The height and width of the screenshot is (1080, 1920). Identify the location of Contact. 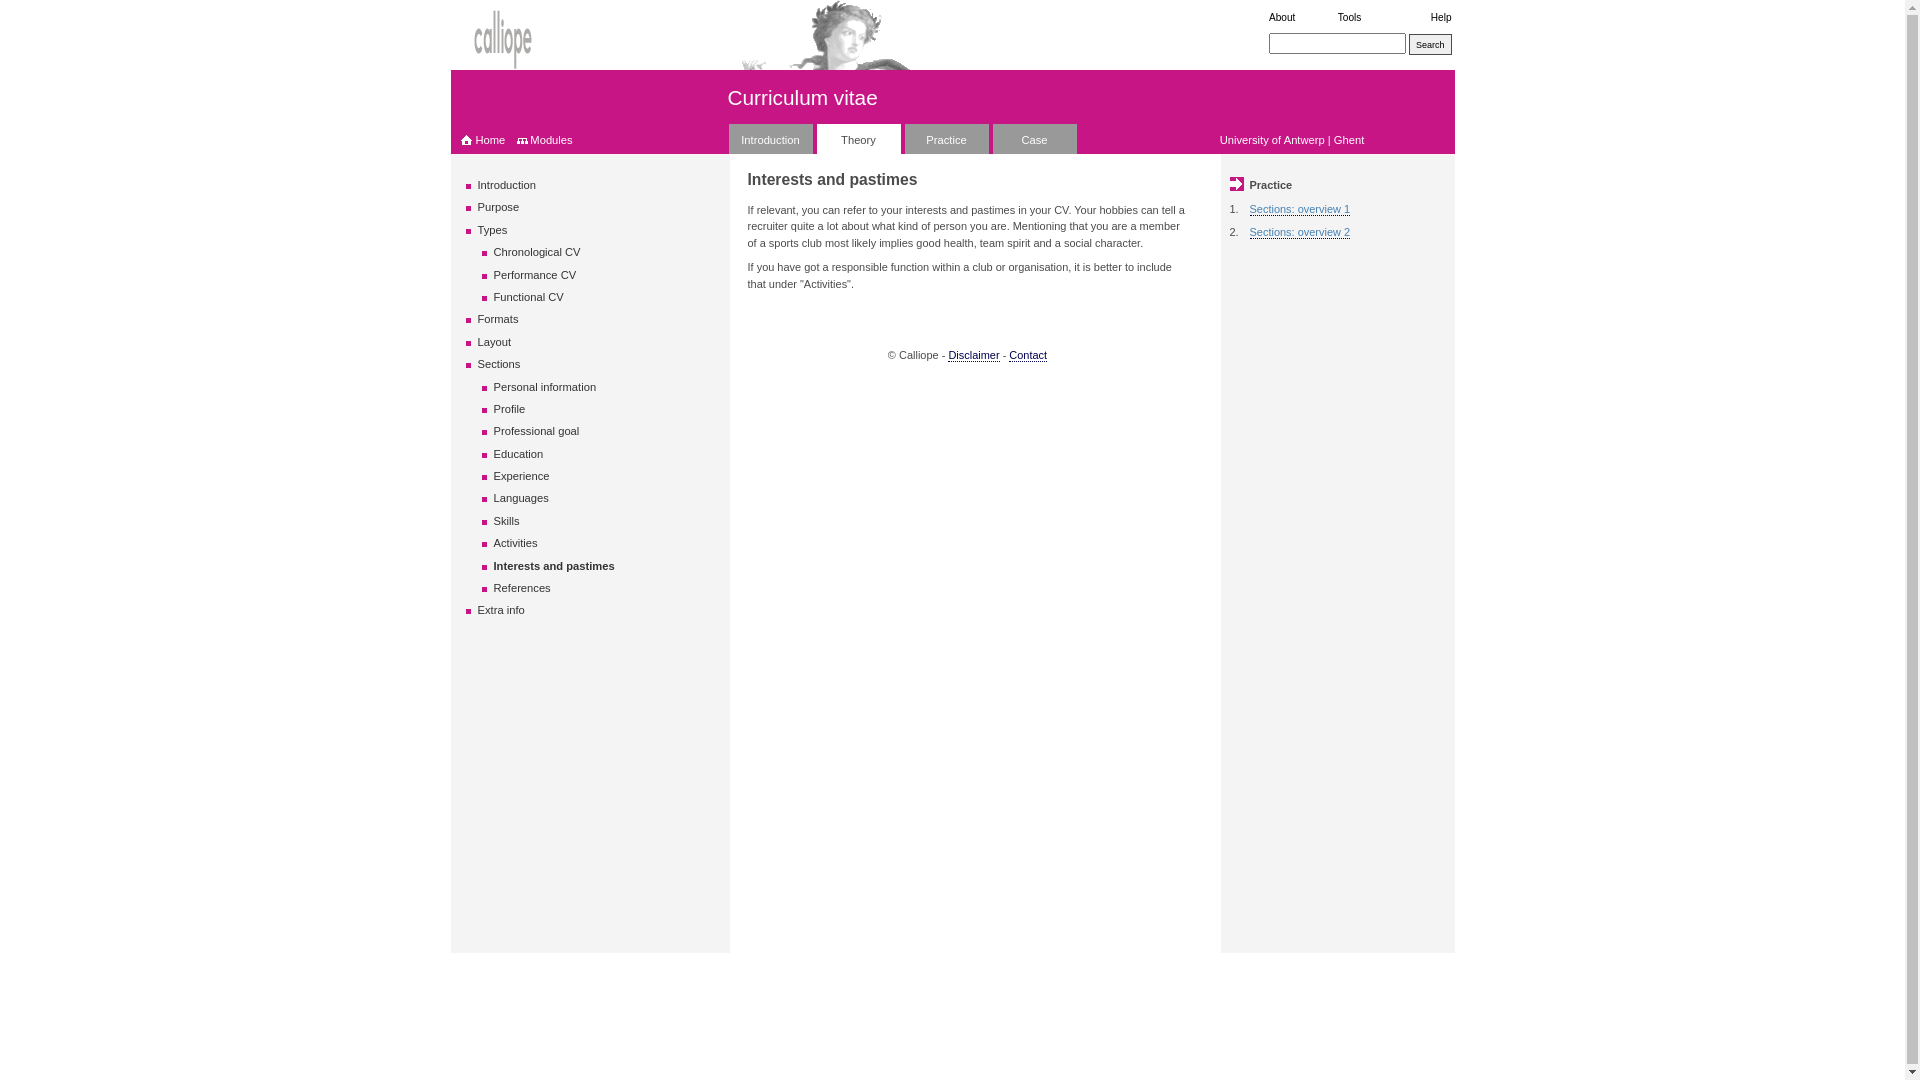
(1028, 356).